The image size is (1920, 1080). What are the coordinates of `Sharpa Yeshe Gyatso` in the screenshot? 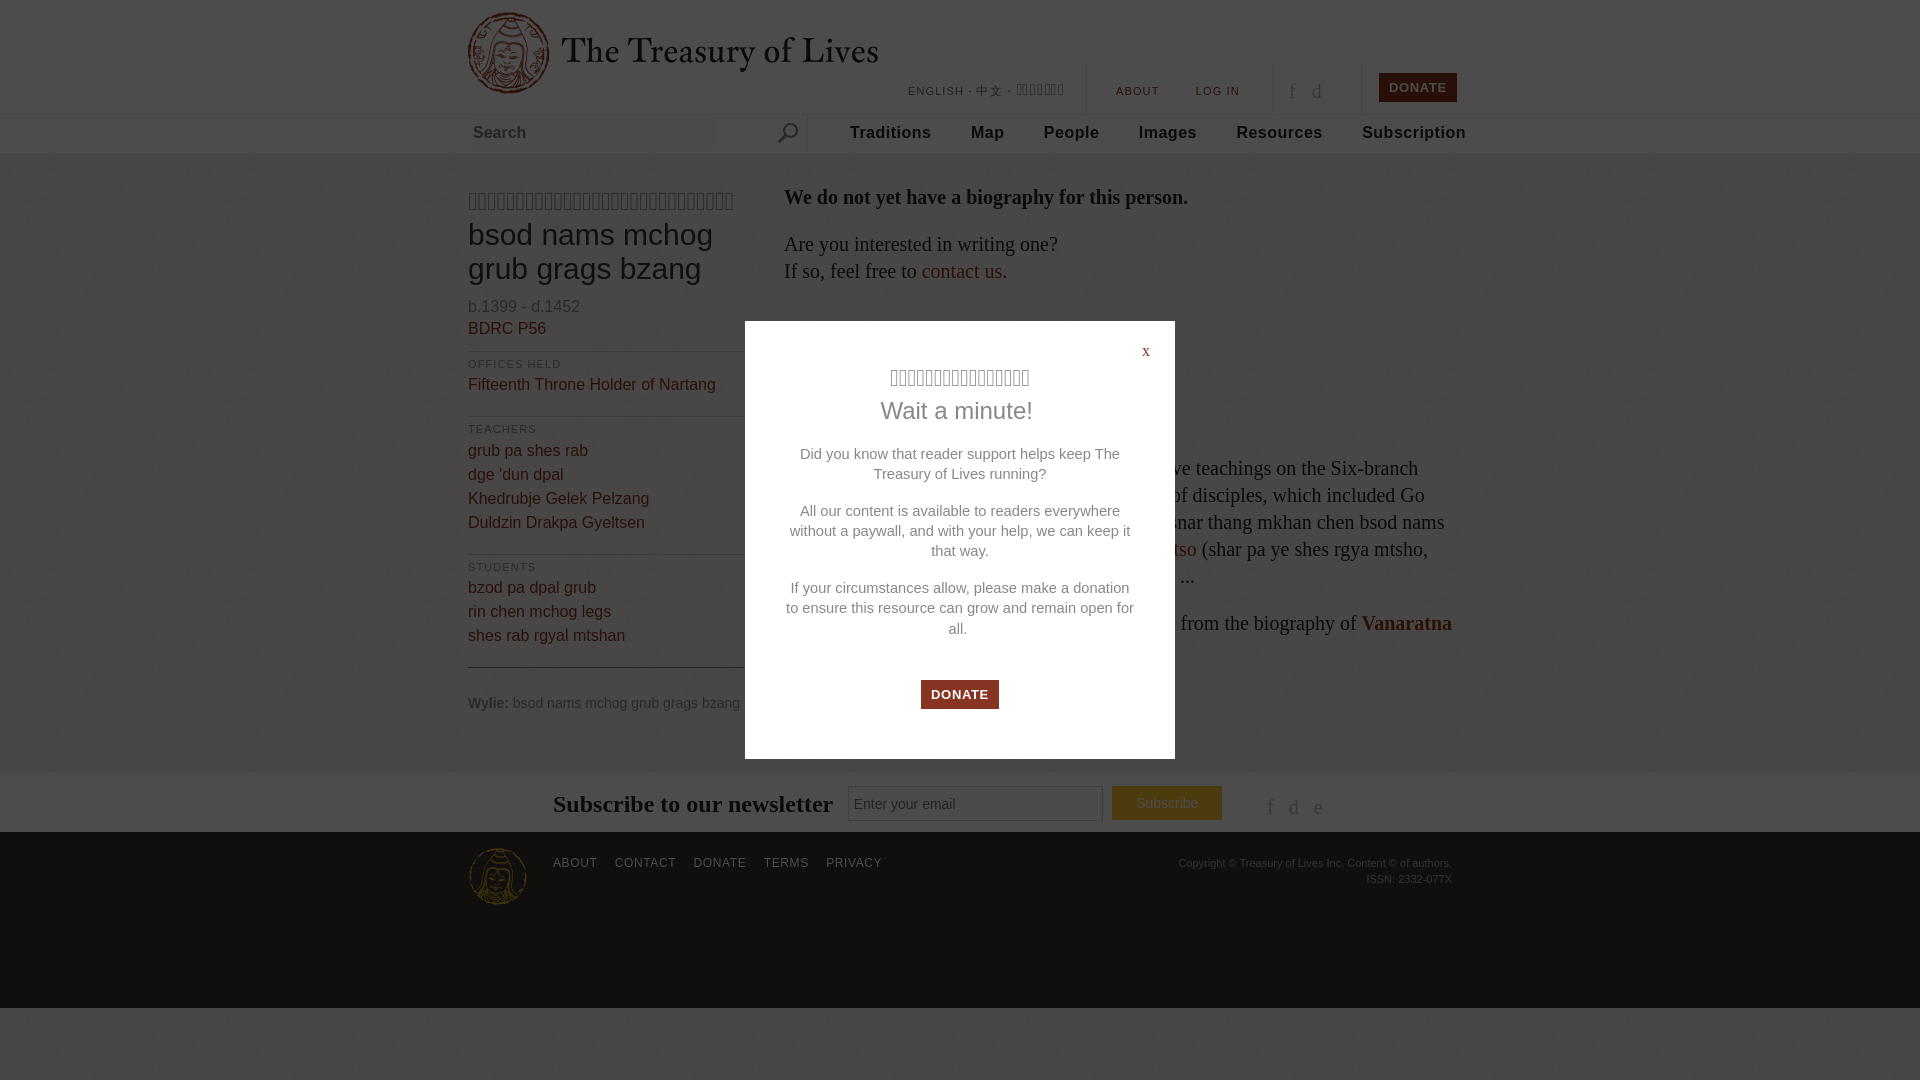 It's located at (1112, 548).